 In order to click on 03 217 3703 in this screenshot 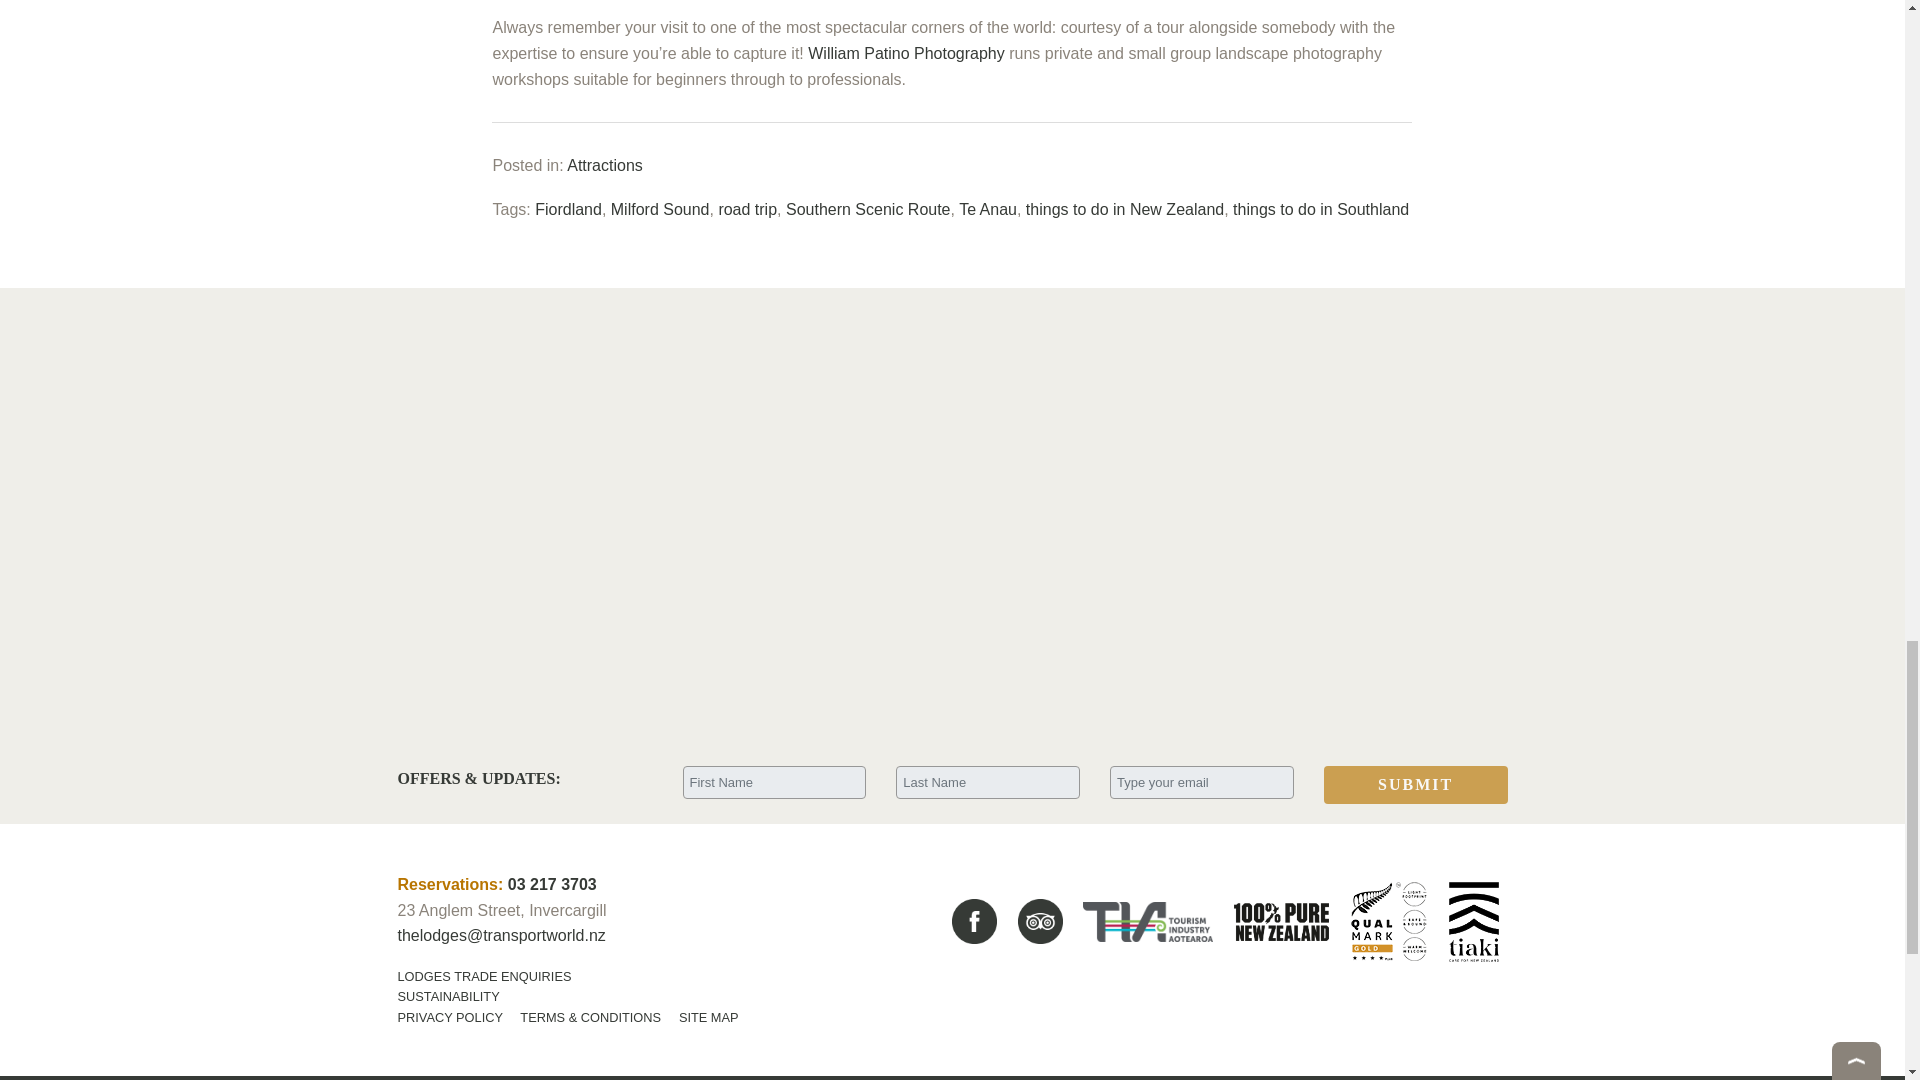, I will do `click(552, 884)`.